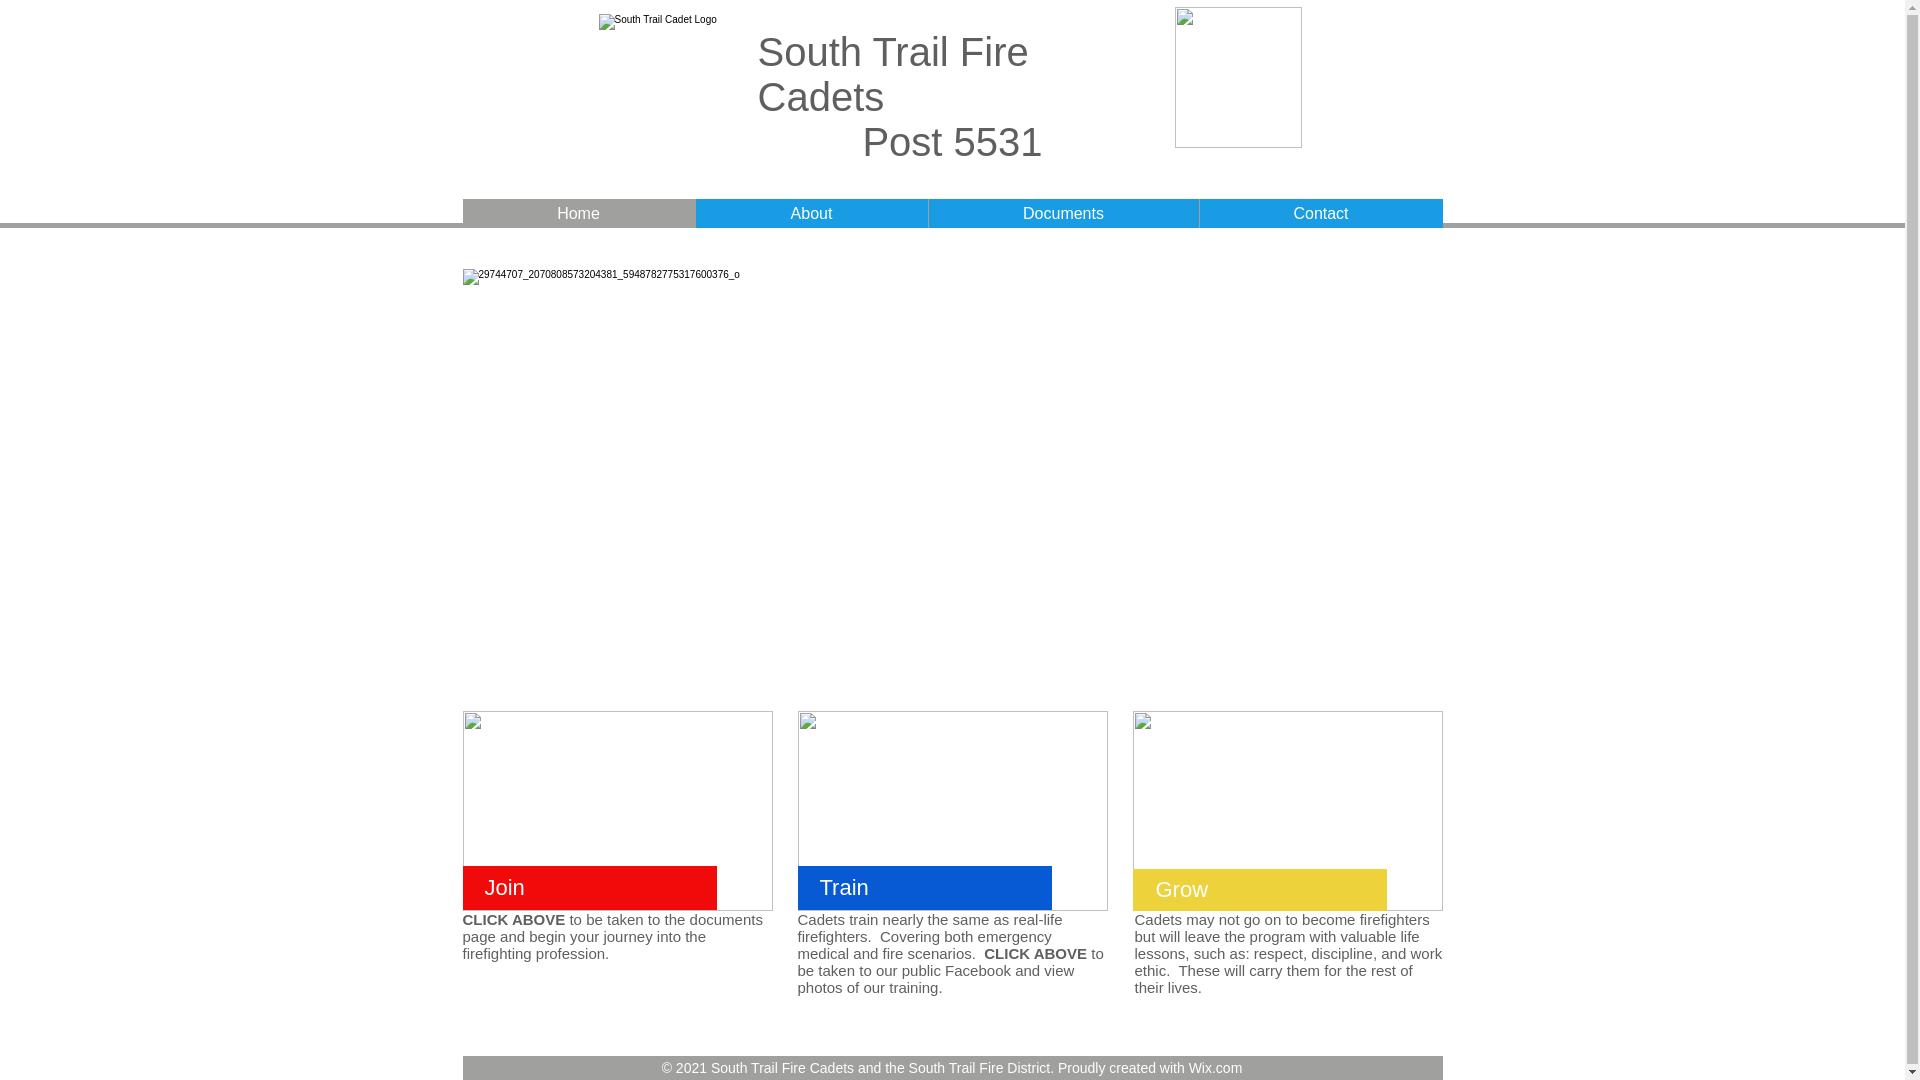 Image resolution: width=1920 pixels, height=1080 pixels. Describe the element at coordinates (1215, 1067) in the screenshot. I see `Wix.com` at that location.